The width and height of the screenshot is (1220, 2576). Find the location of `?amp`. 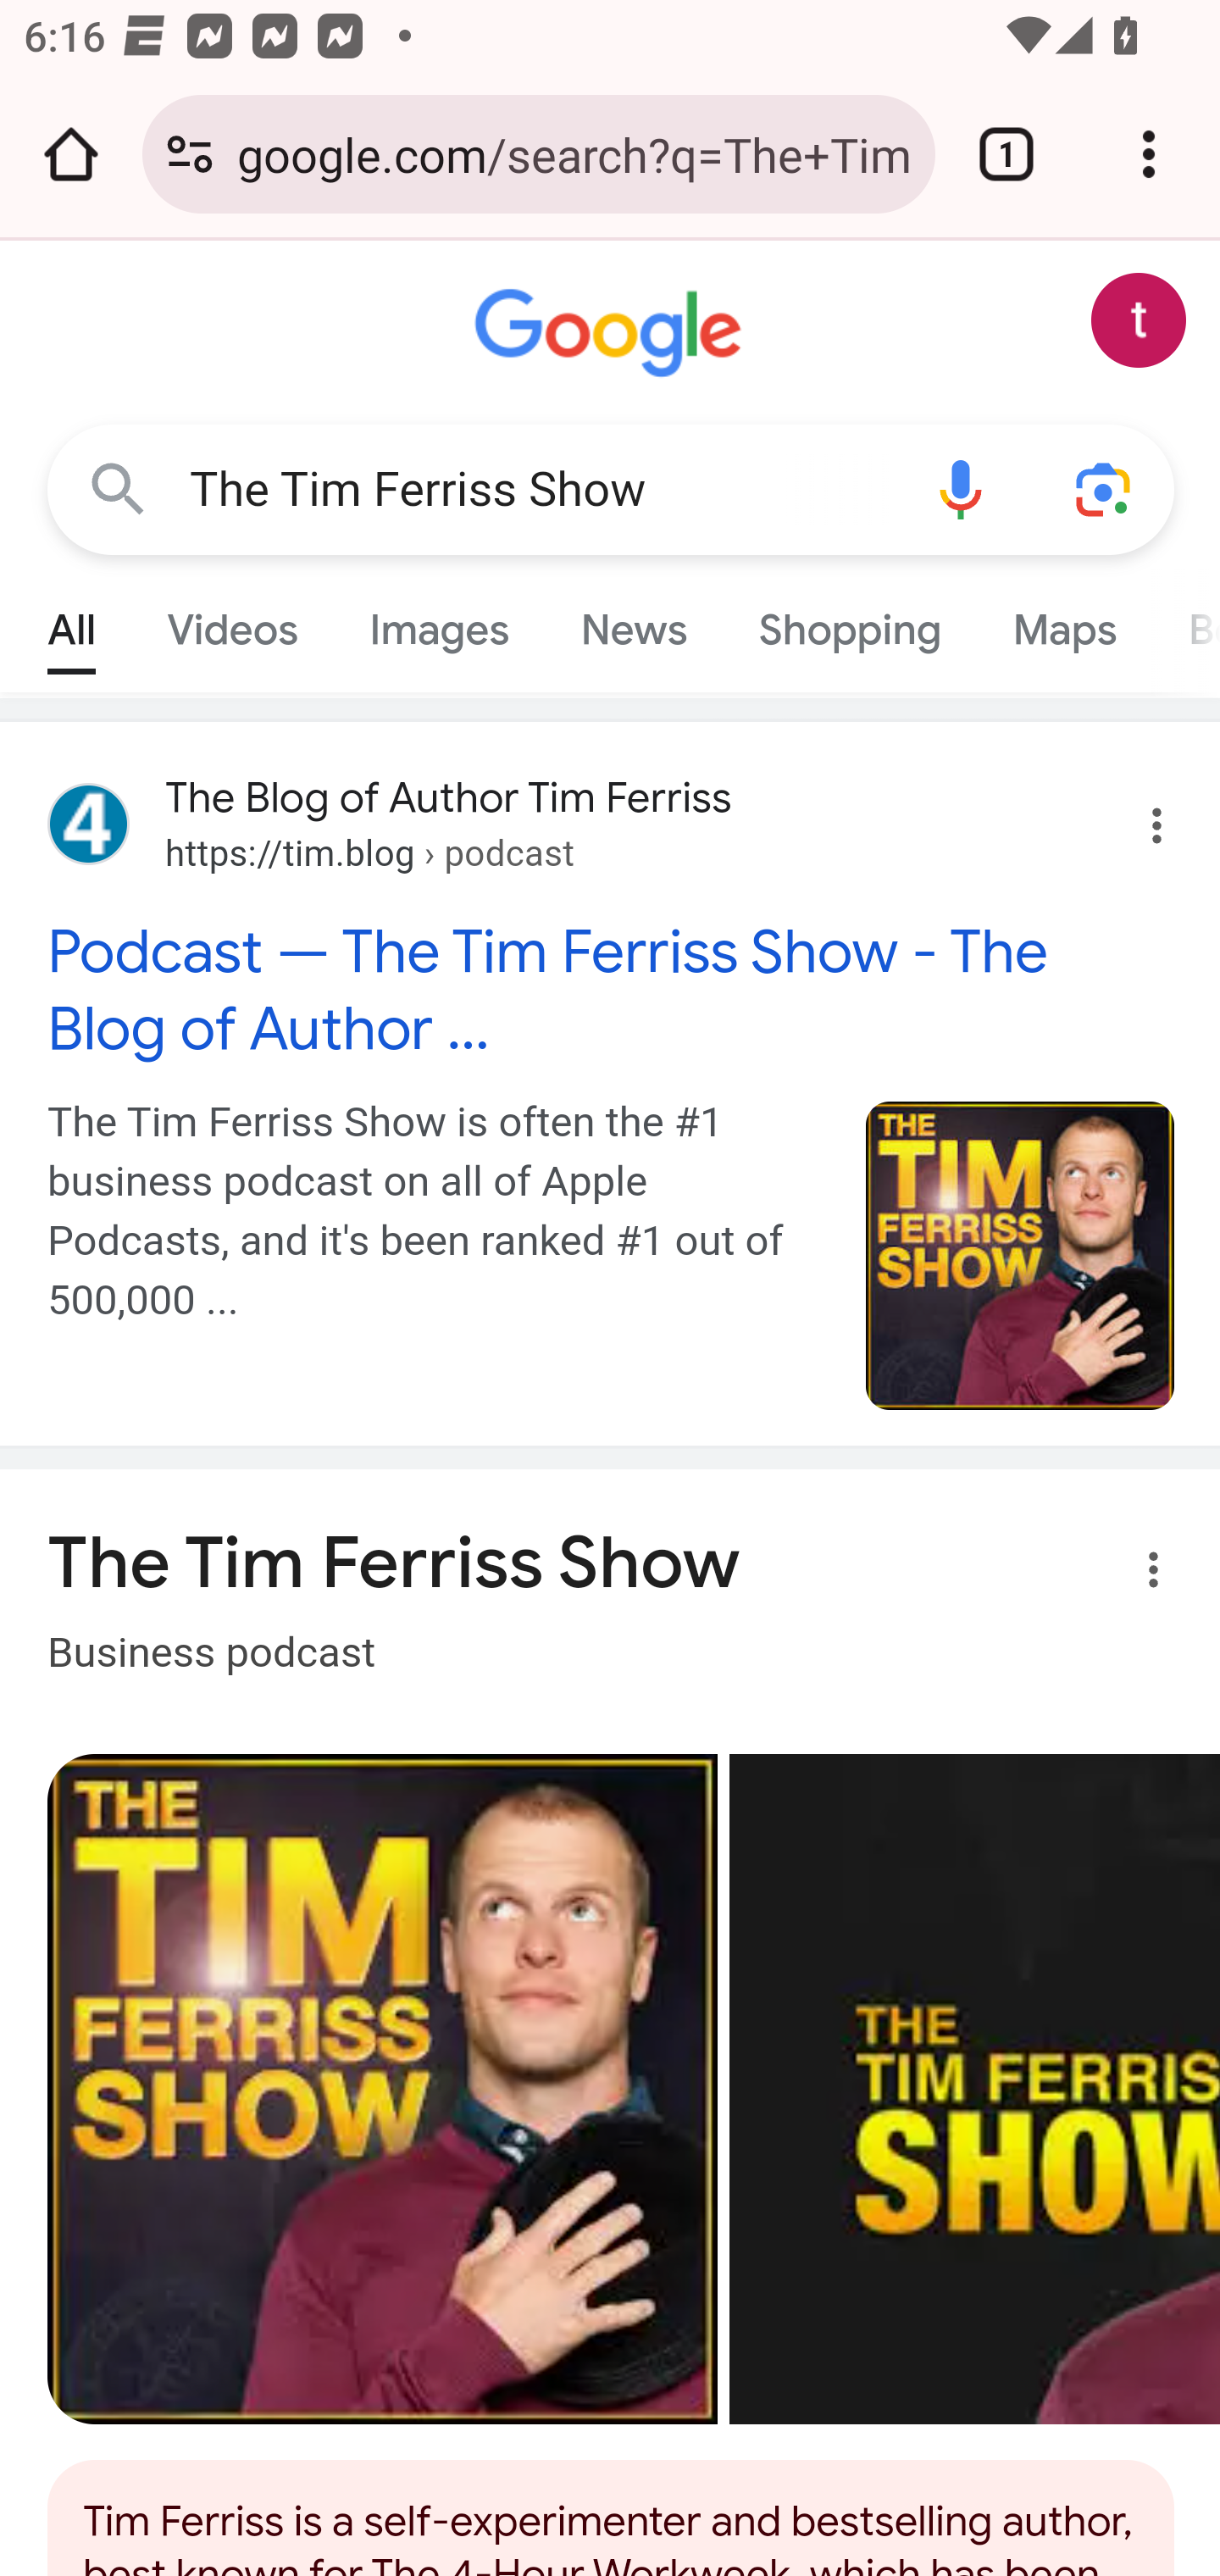

?amp is located at coordinates (1022, 1256).